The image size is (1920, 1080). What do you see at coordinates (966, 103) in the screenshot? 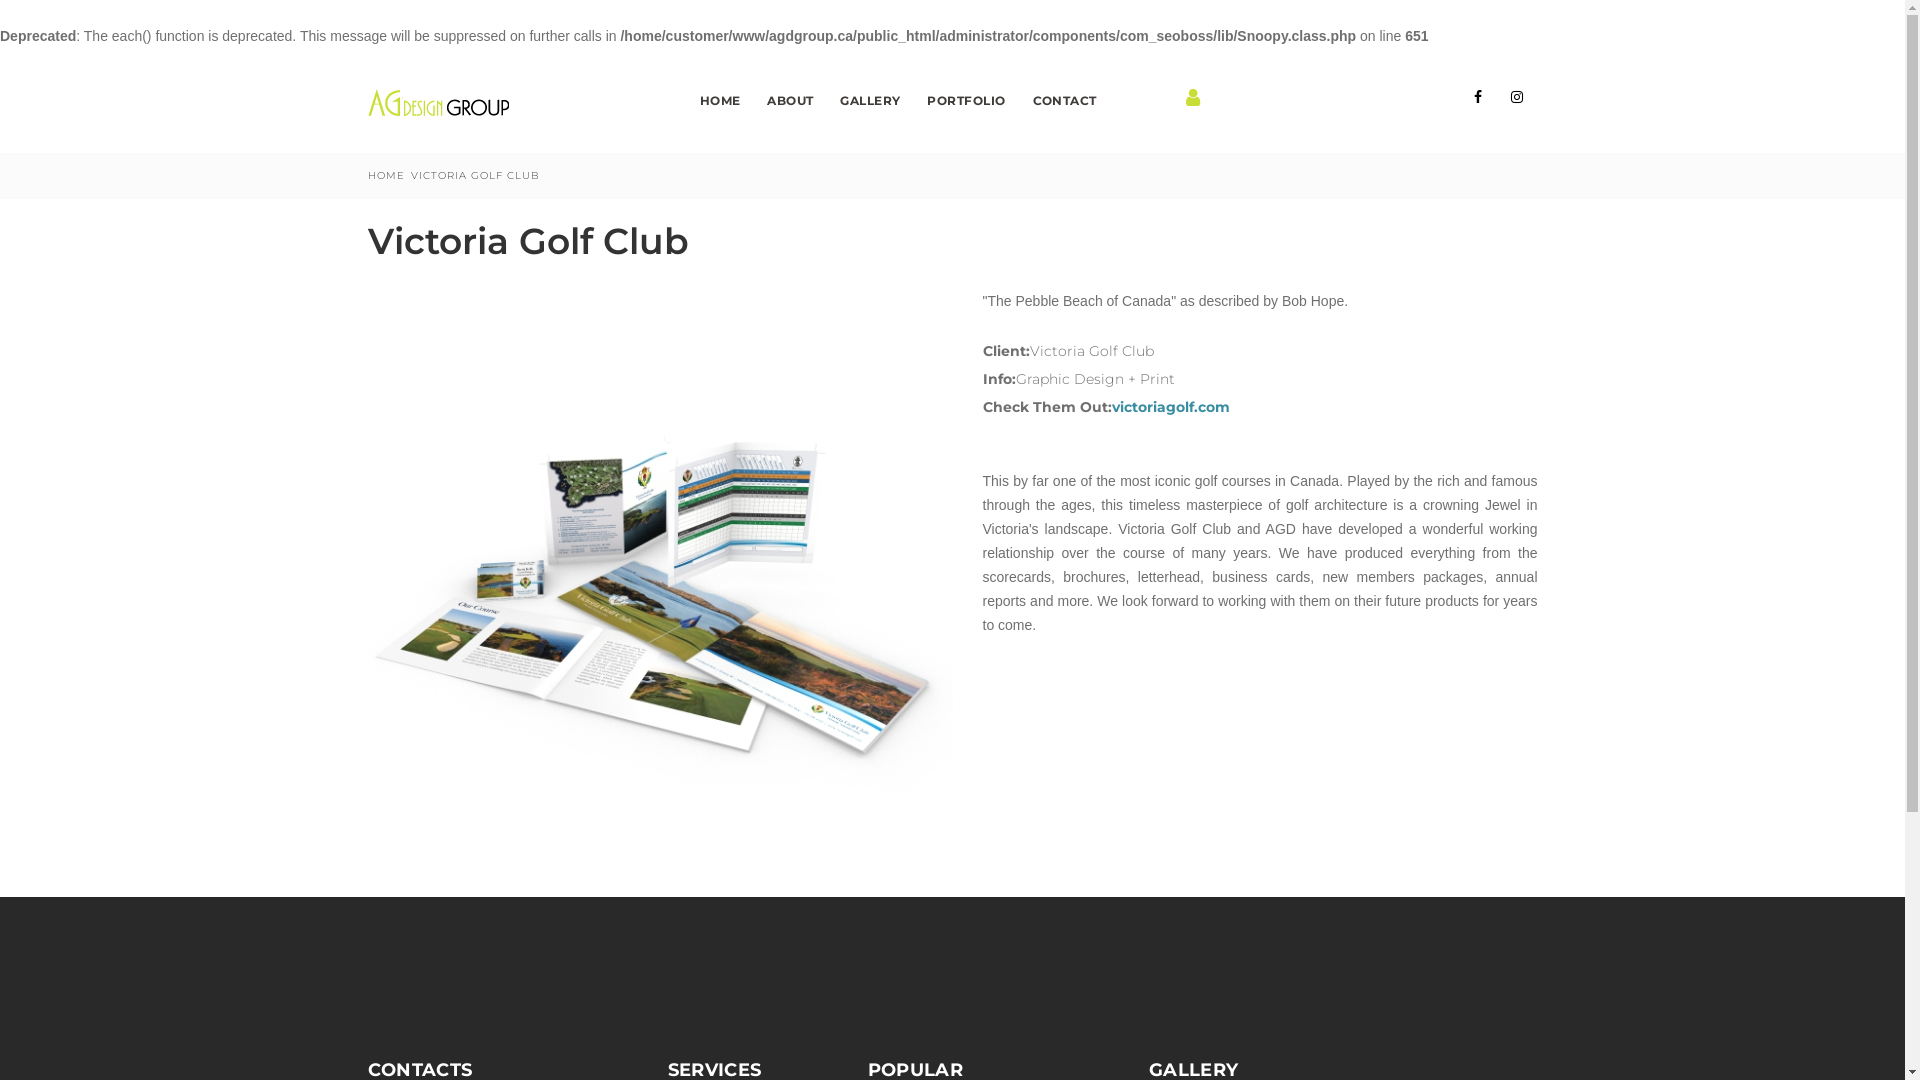
I see `PORTFOLIO` at bounding box center [966, 103].